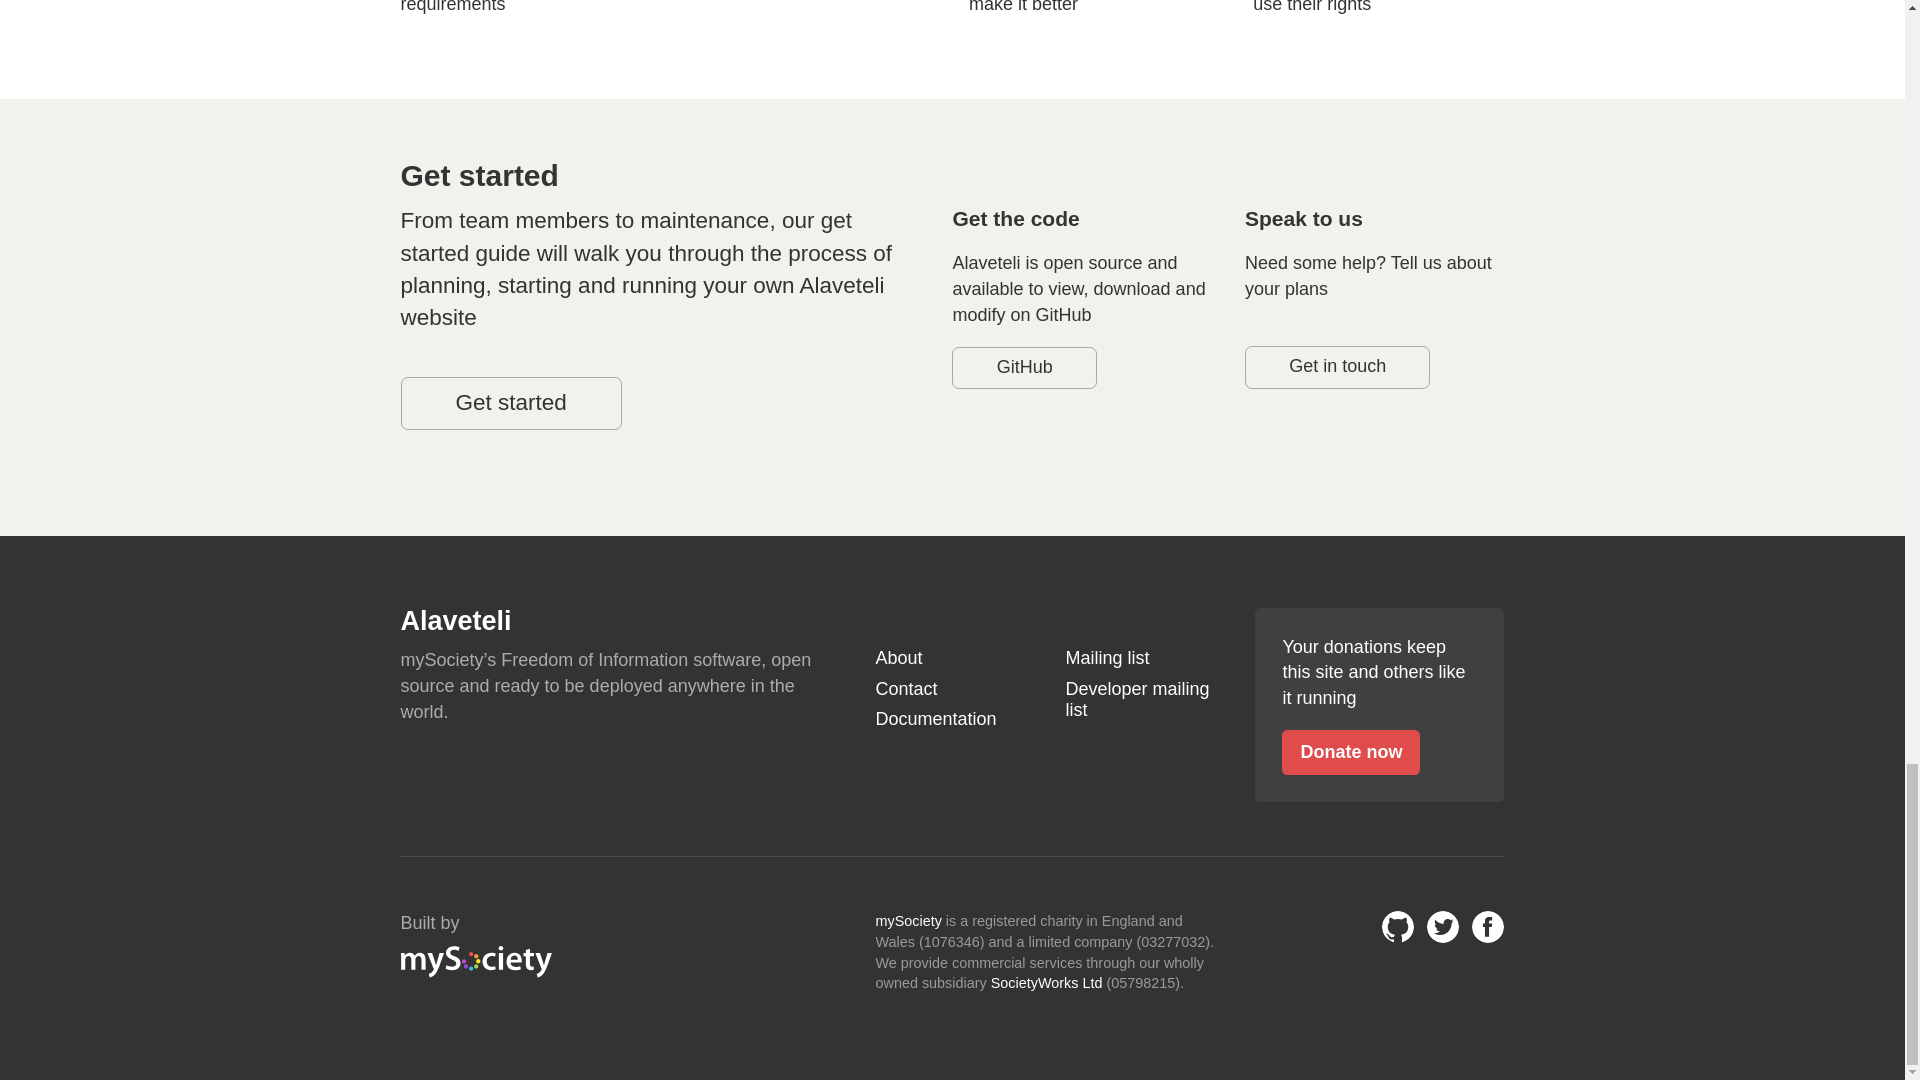  Describe the element at coordinates (1046, 983) in the screenshot. I see `SocietyWorks Ltd` at that location.